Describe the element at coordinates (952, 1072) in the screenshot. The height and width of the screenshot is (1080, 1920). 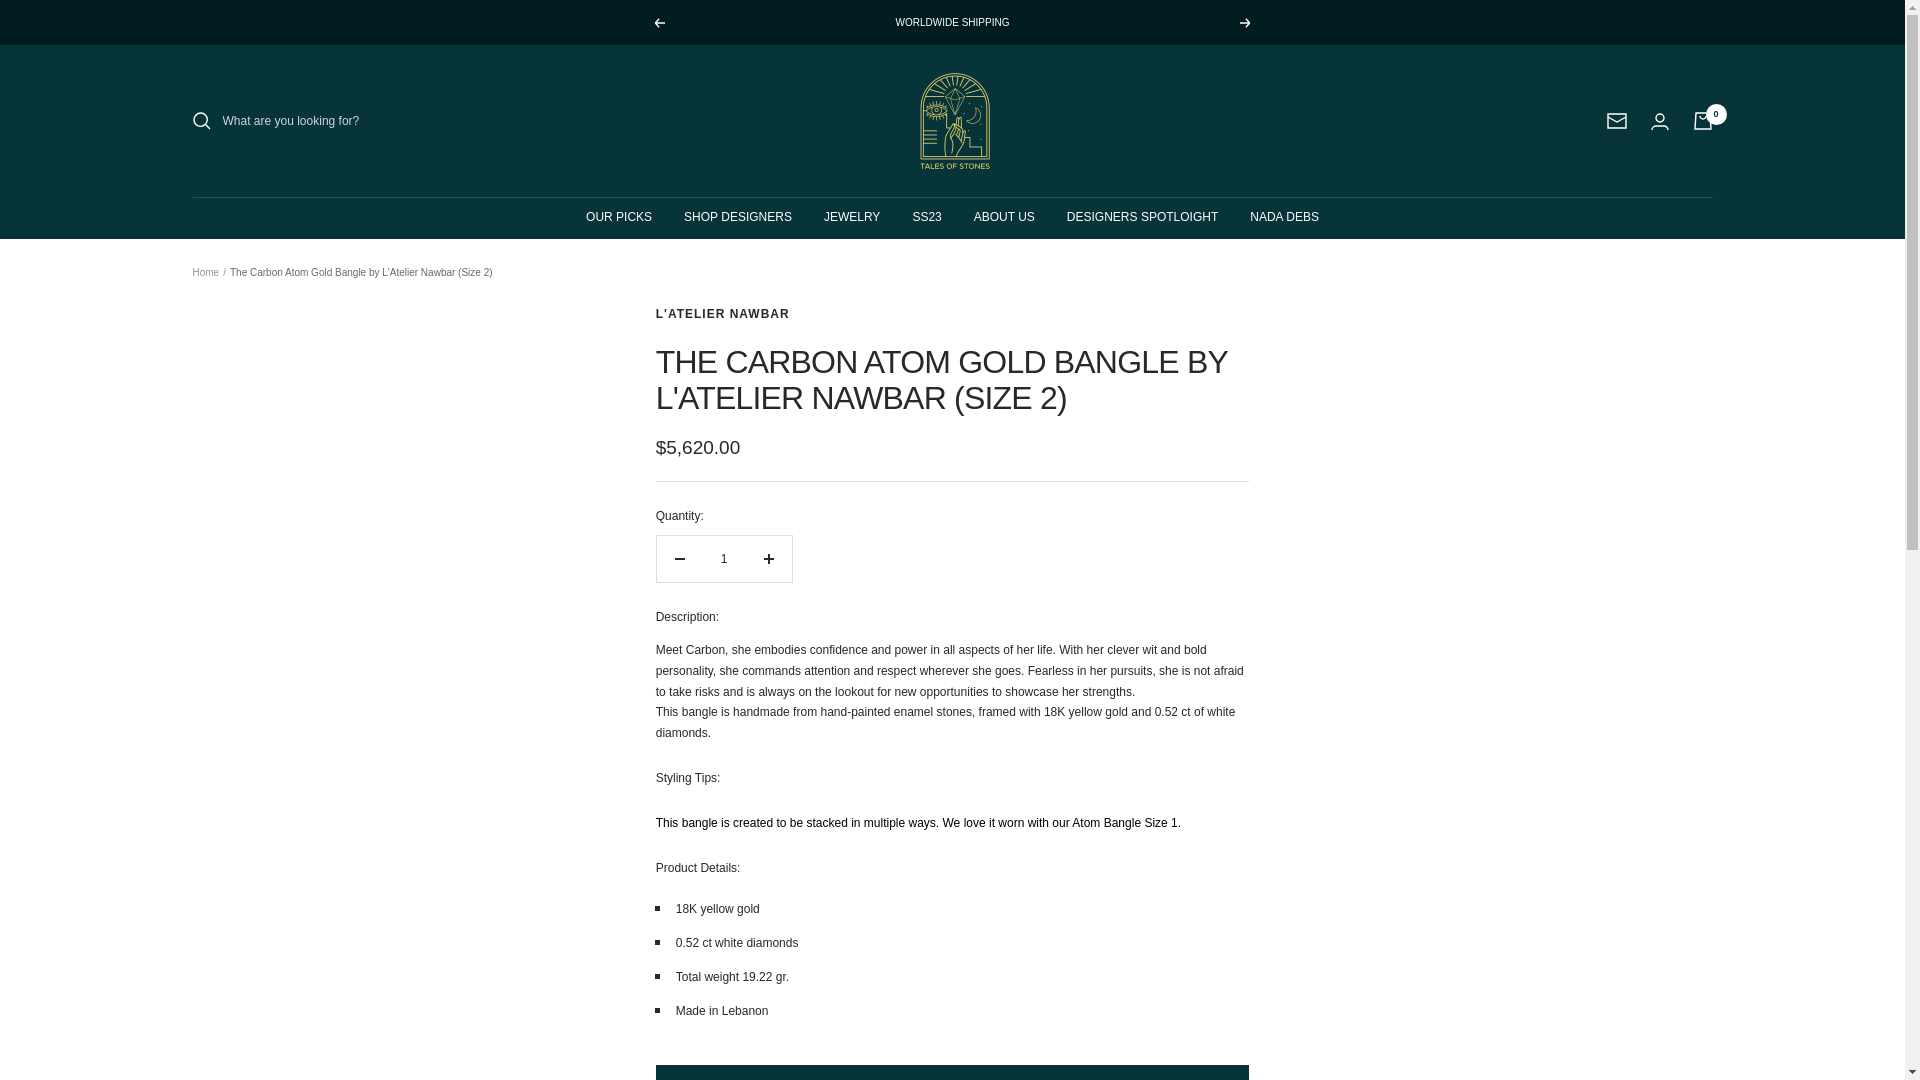
I see `ADD TO CART` at that location.